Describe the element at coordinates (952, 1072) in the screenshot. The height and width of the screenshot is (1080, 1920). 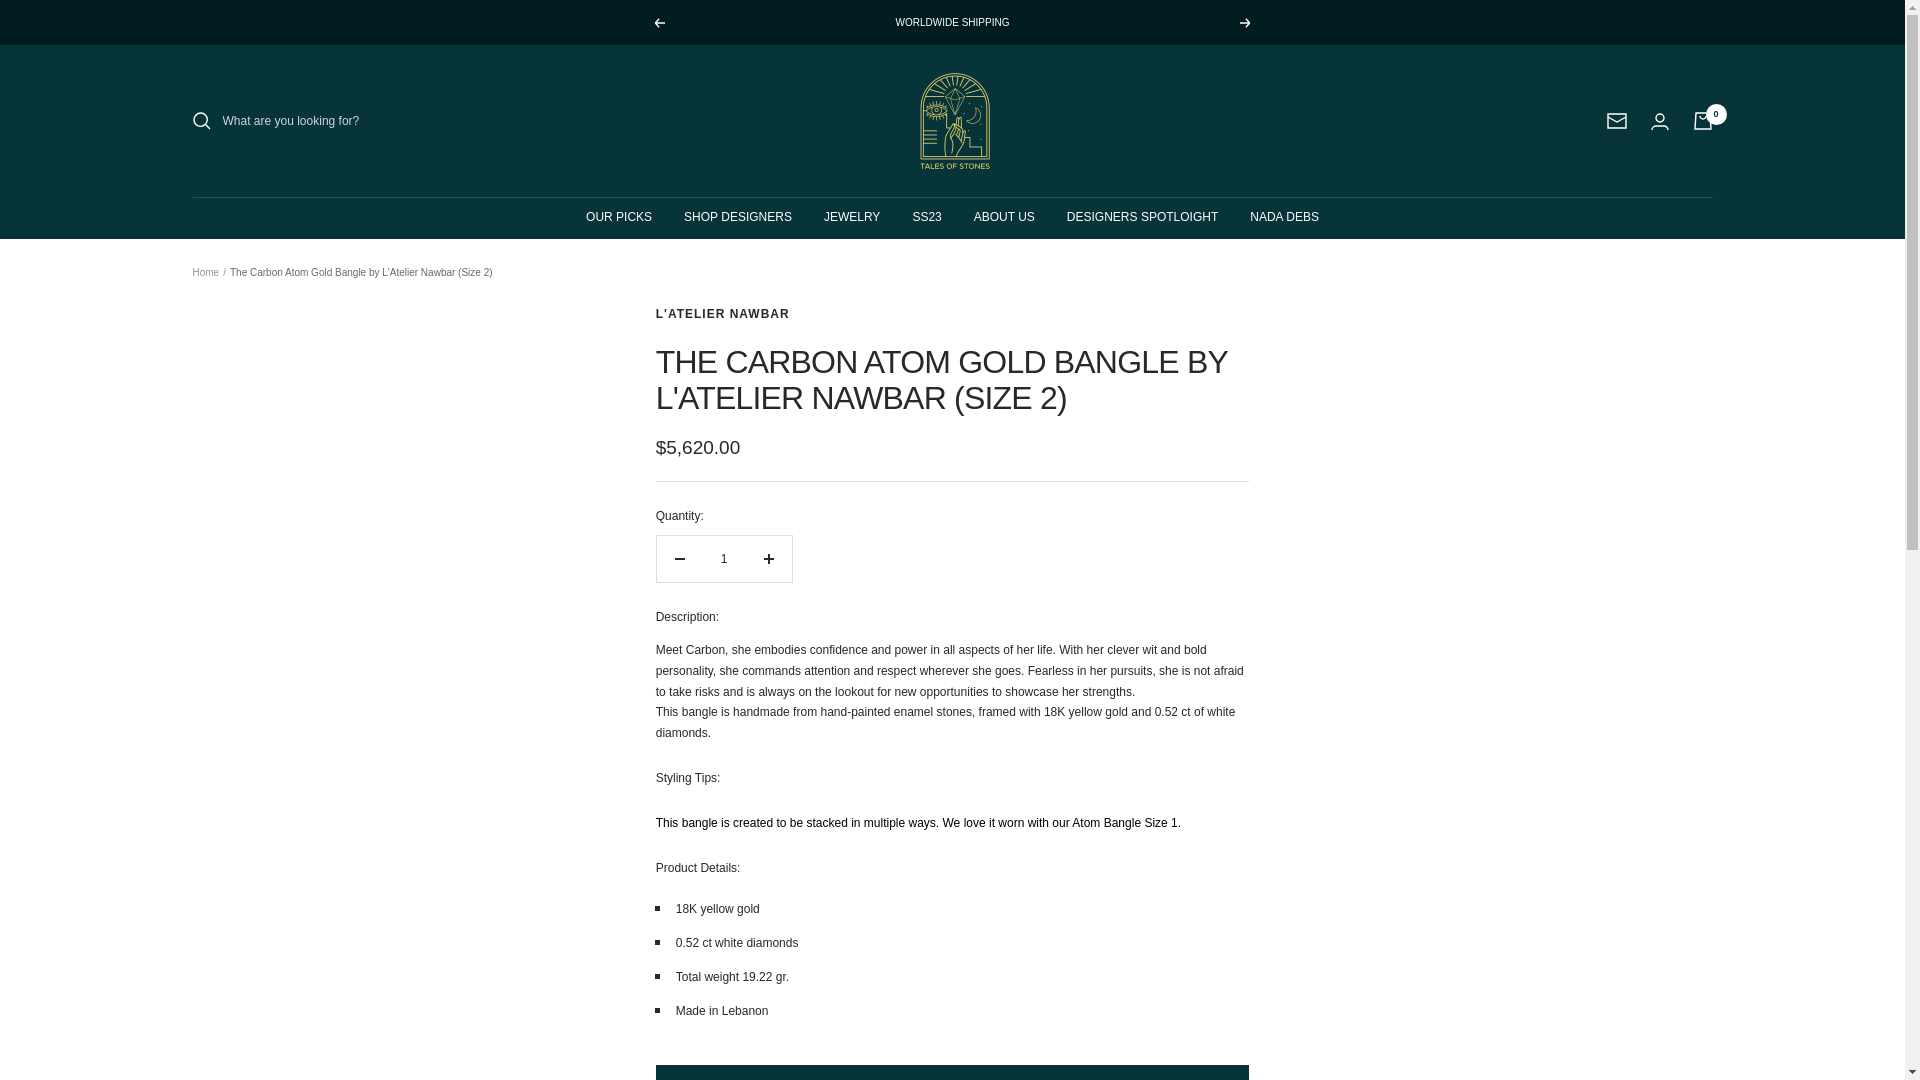
I see `ADD TO CART` at that location.